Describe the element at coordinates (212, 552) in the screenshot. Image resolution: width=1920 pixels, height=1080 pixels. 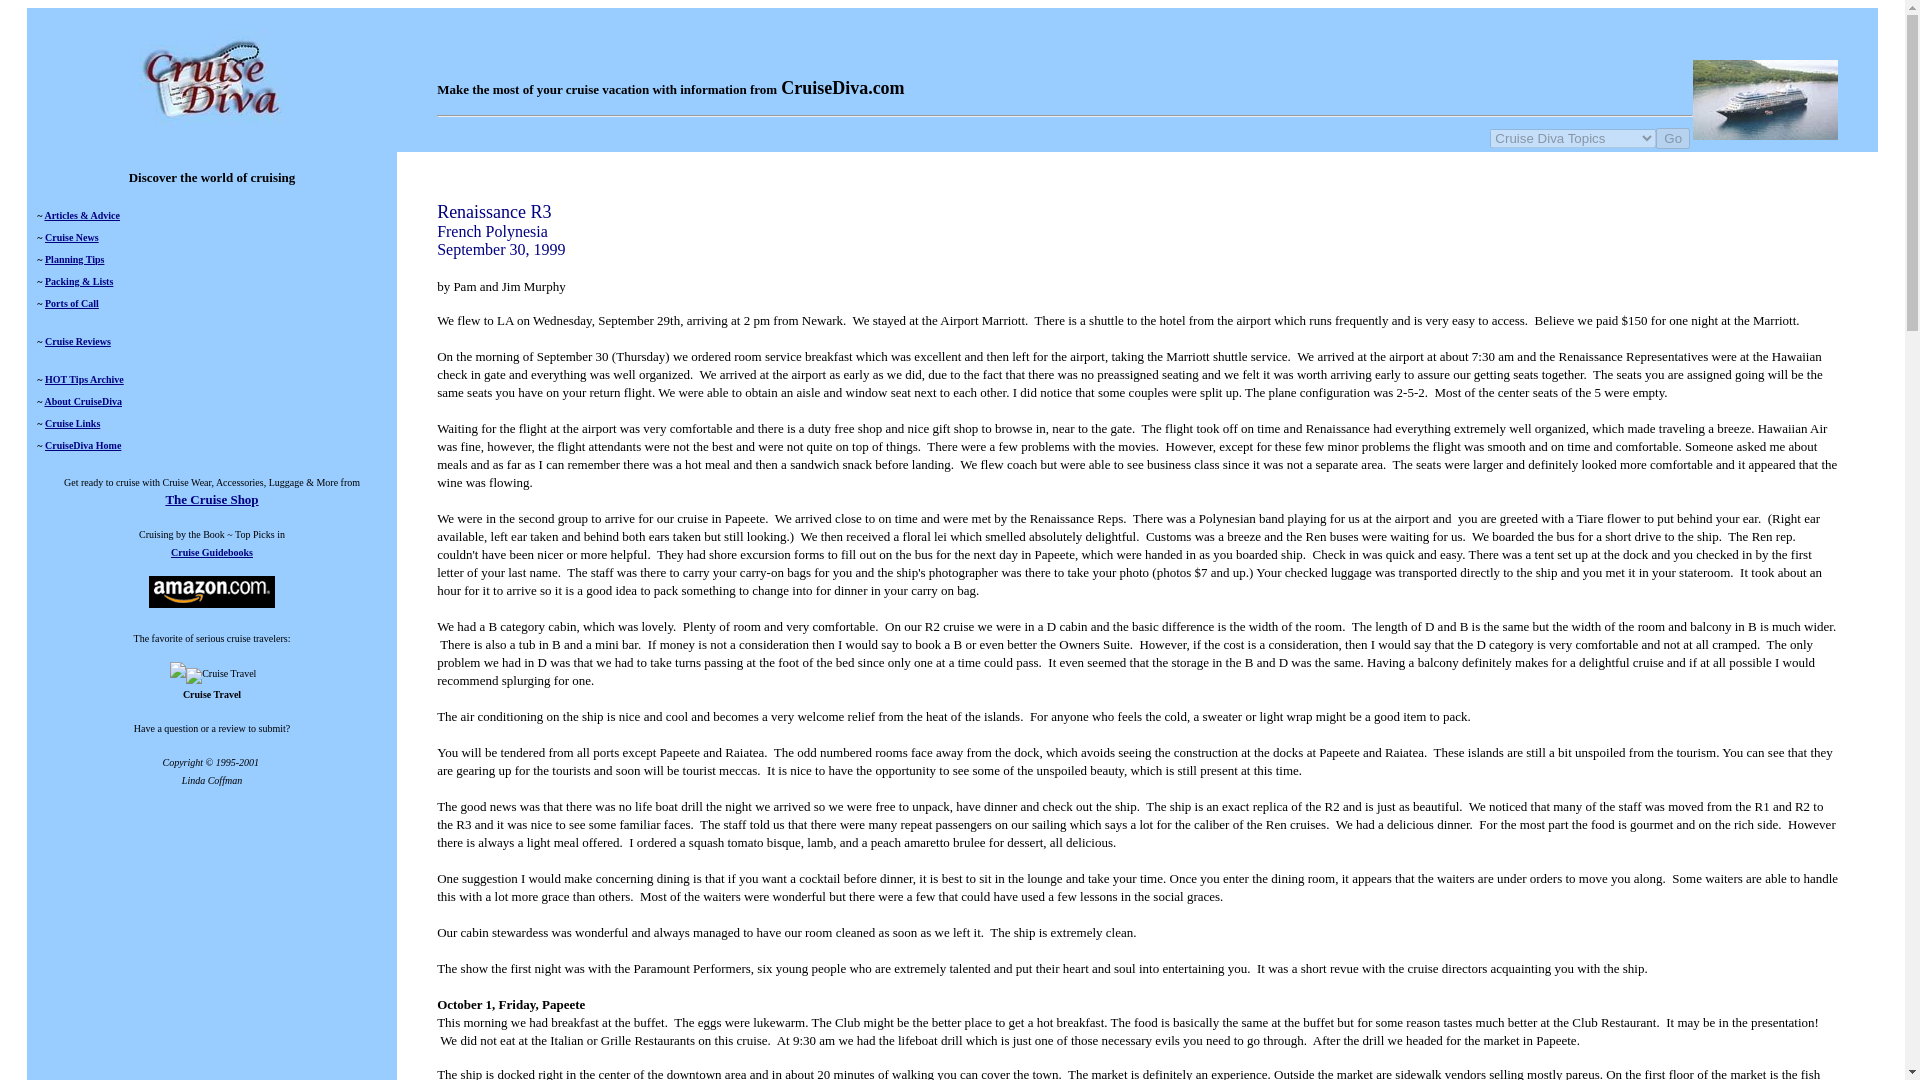
I see `Cruise Guidebooks` at that location.